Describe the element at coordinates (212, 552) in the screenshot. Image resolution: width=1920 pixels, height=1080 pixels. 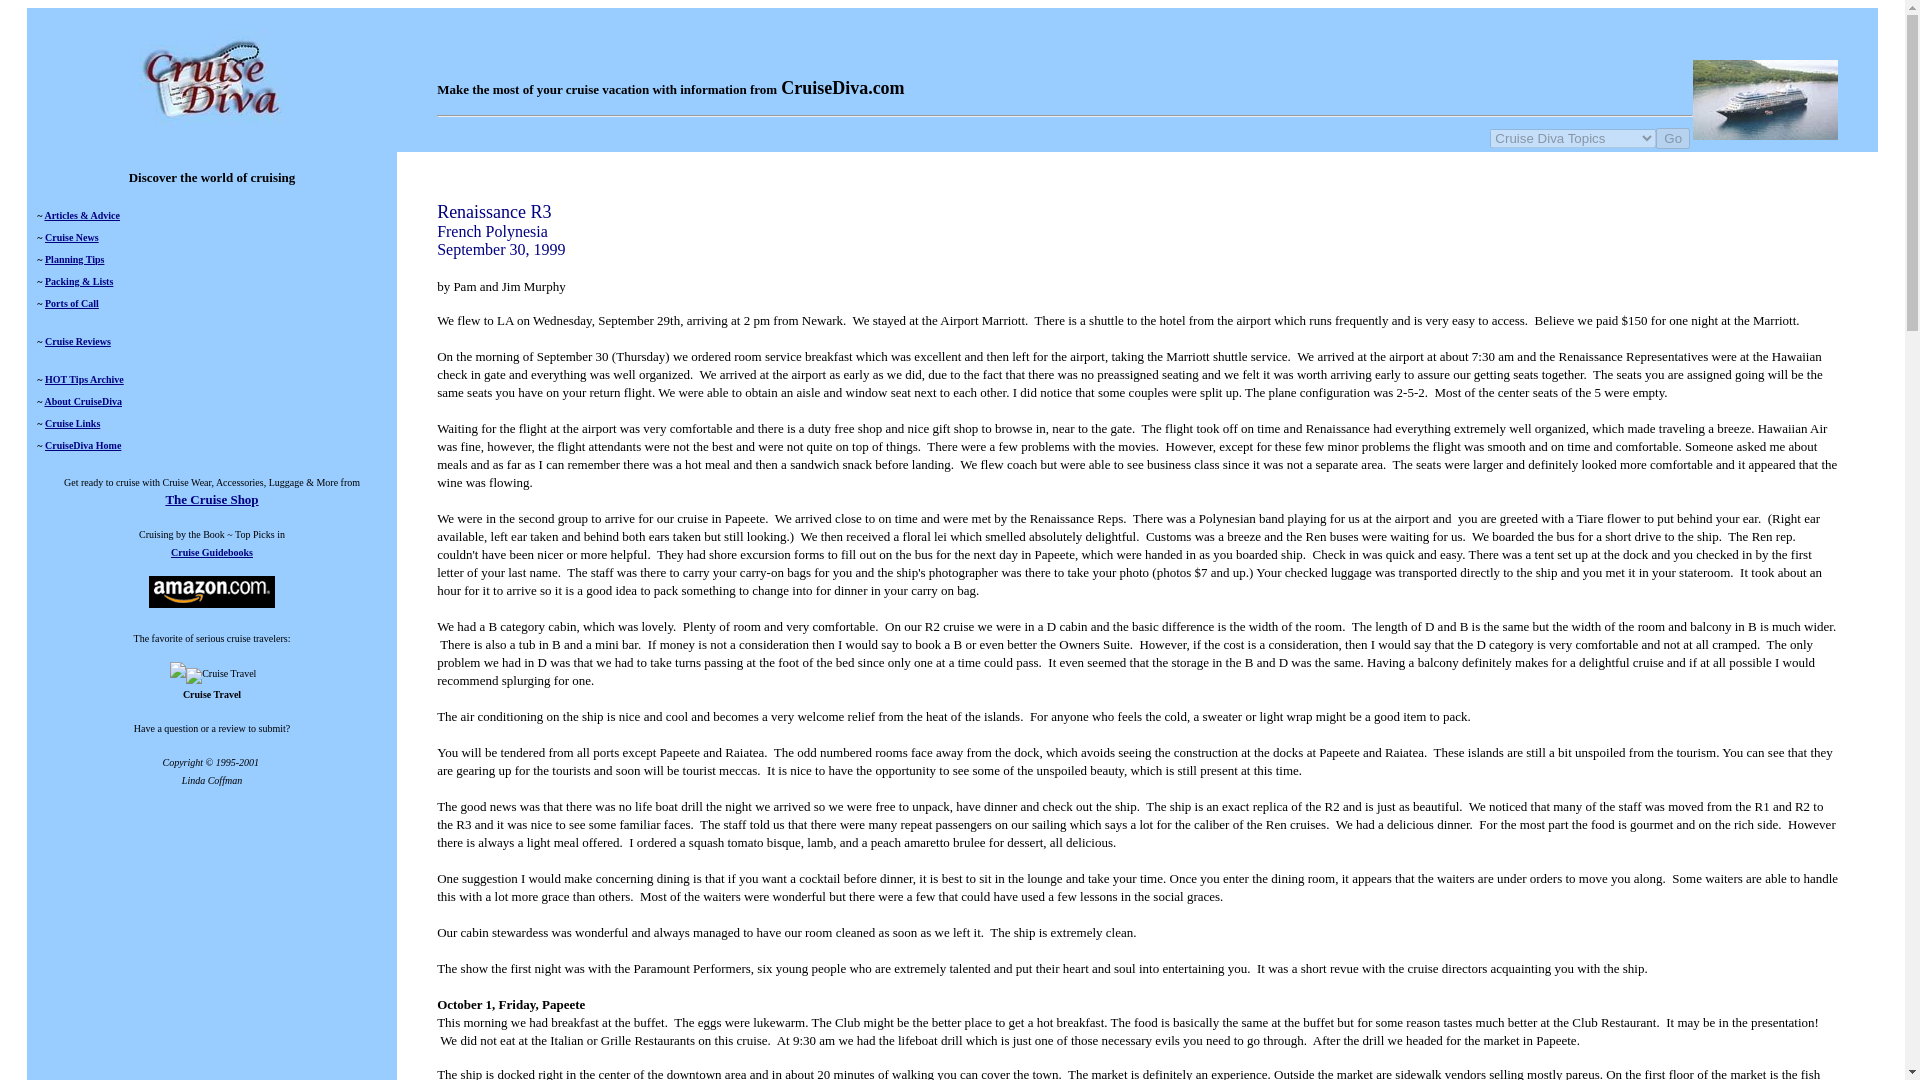
I see `Cruise Guidebooks` at that location.